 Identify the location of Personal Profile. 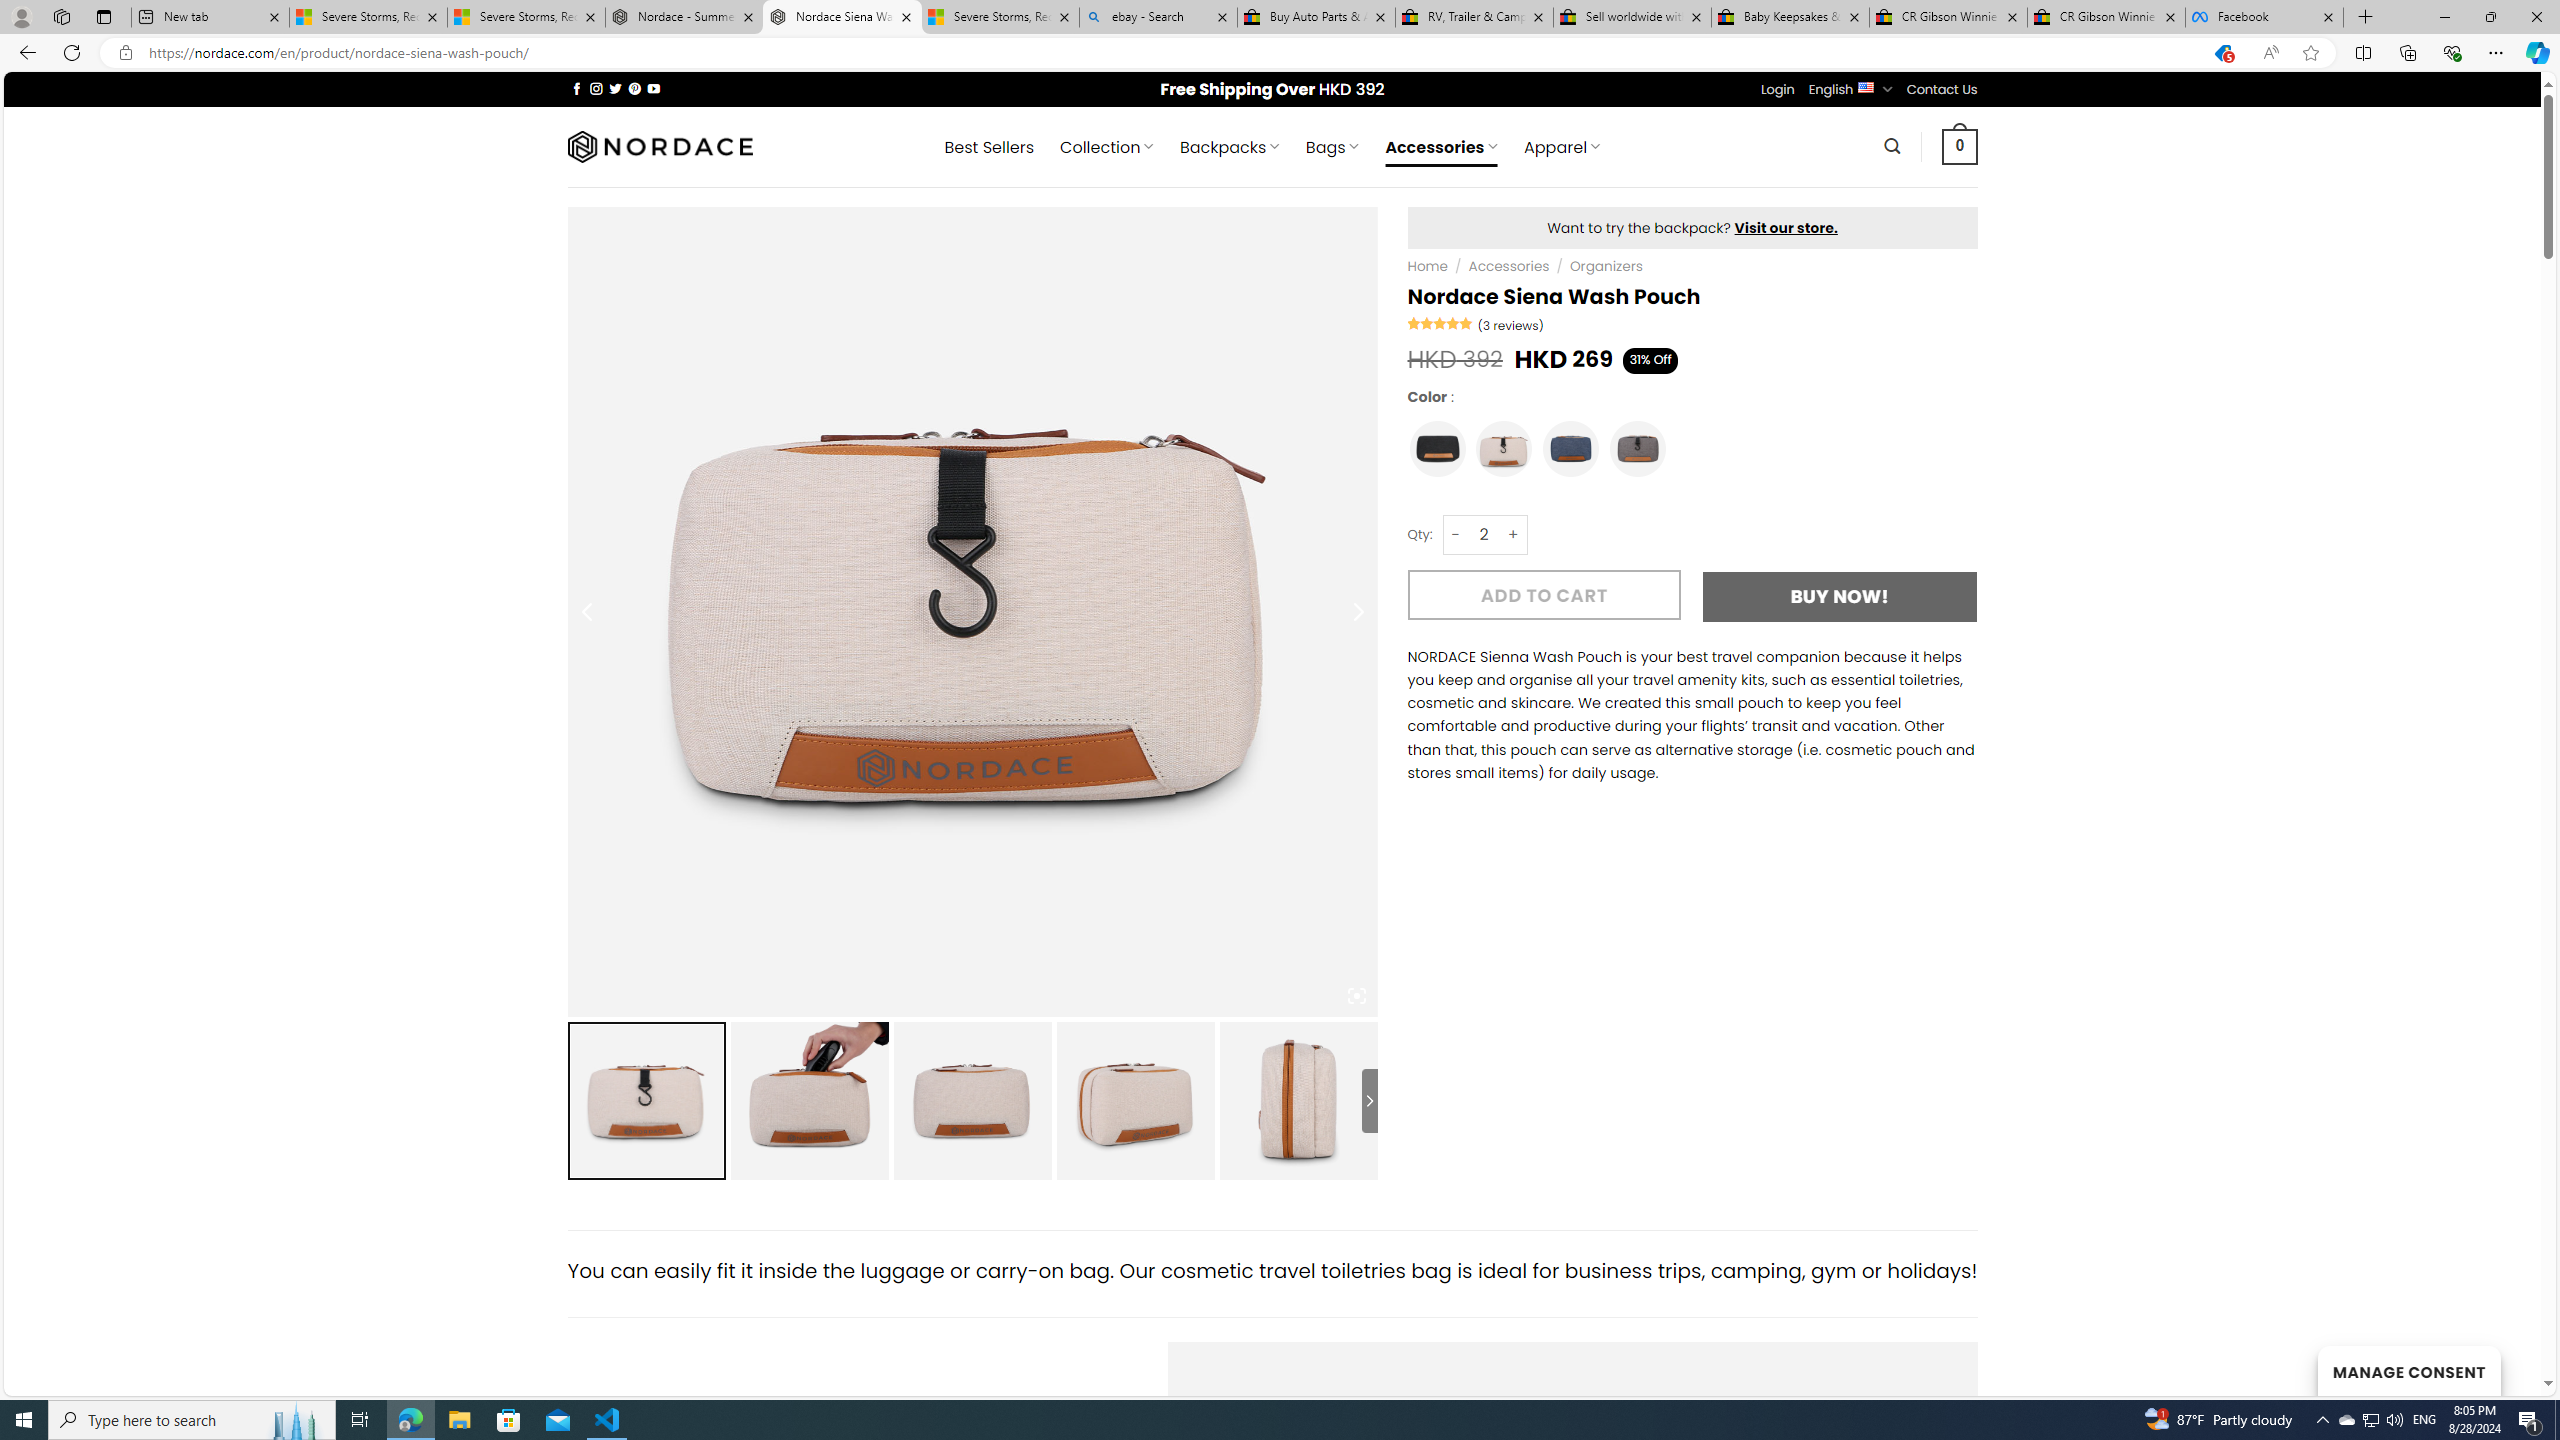
(21, 16).